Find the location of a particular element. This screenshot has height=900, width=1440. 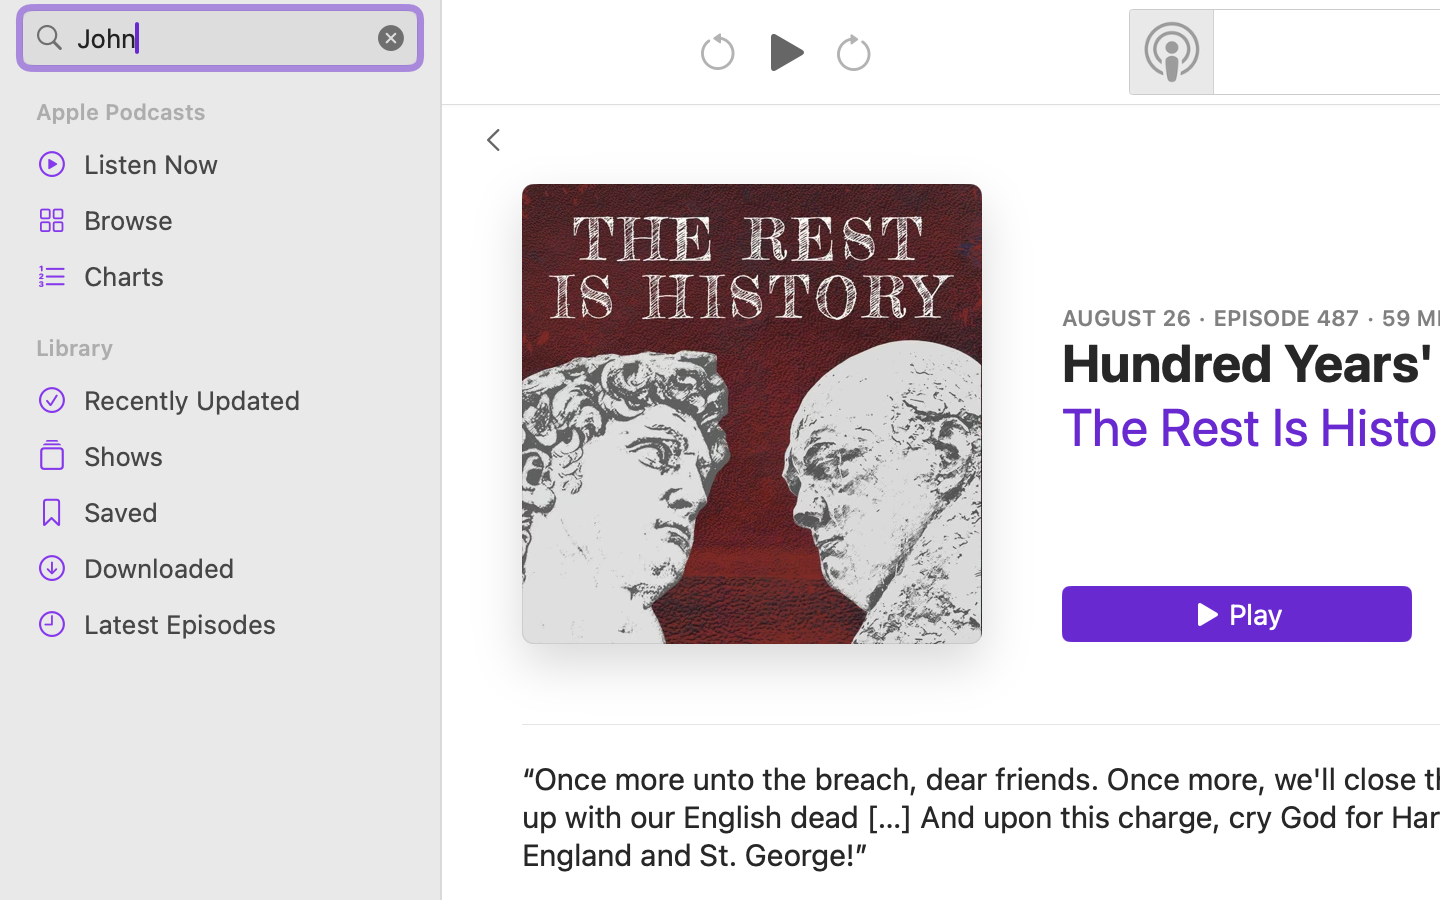

Playback Progress 0% is located at coordinates (752, 414).